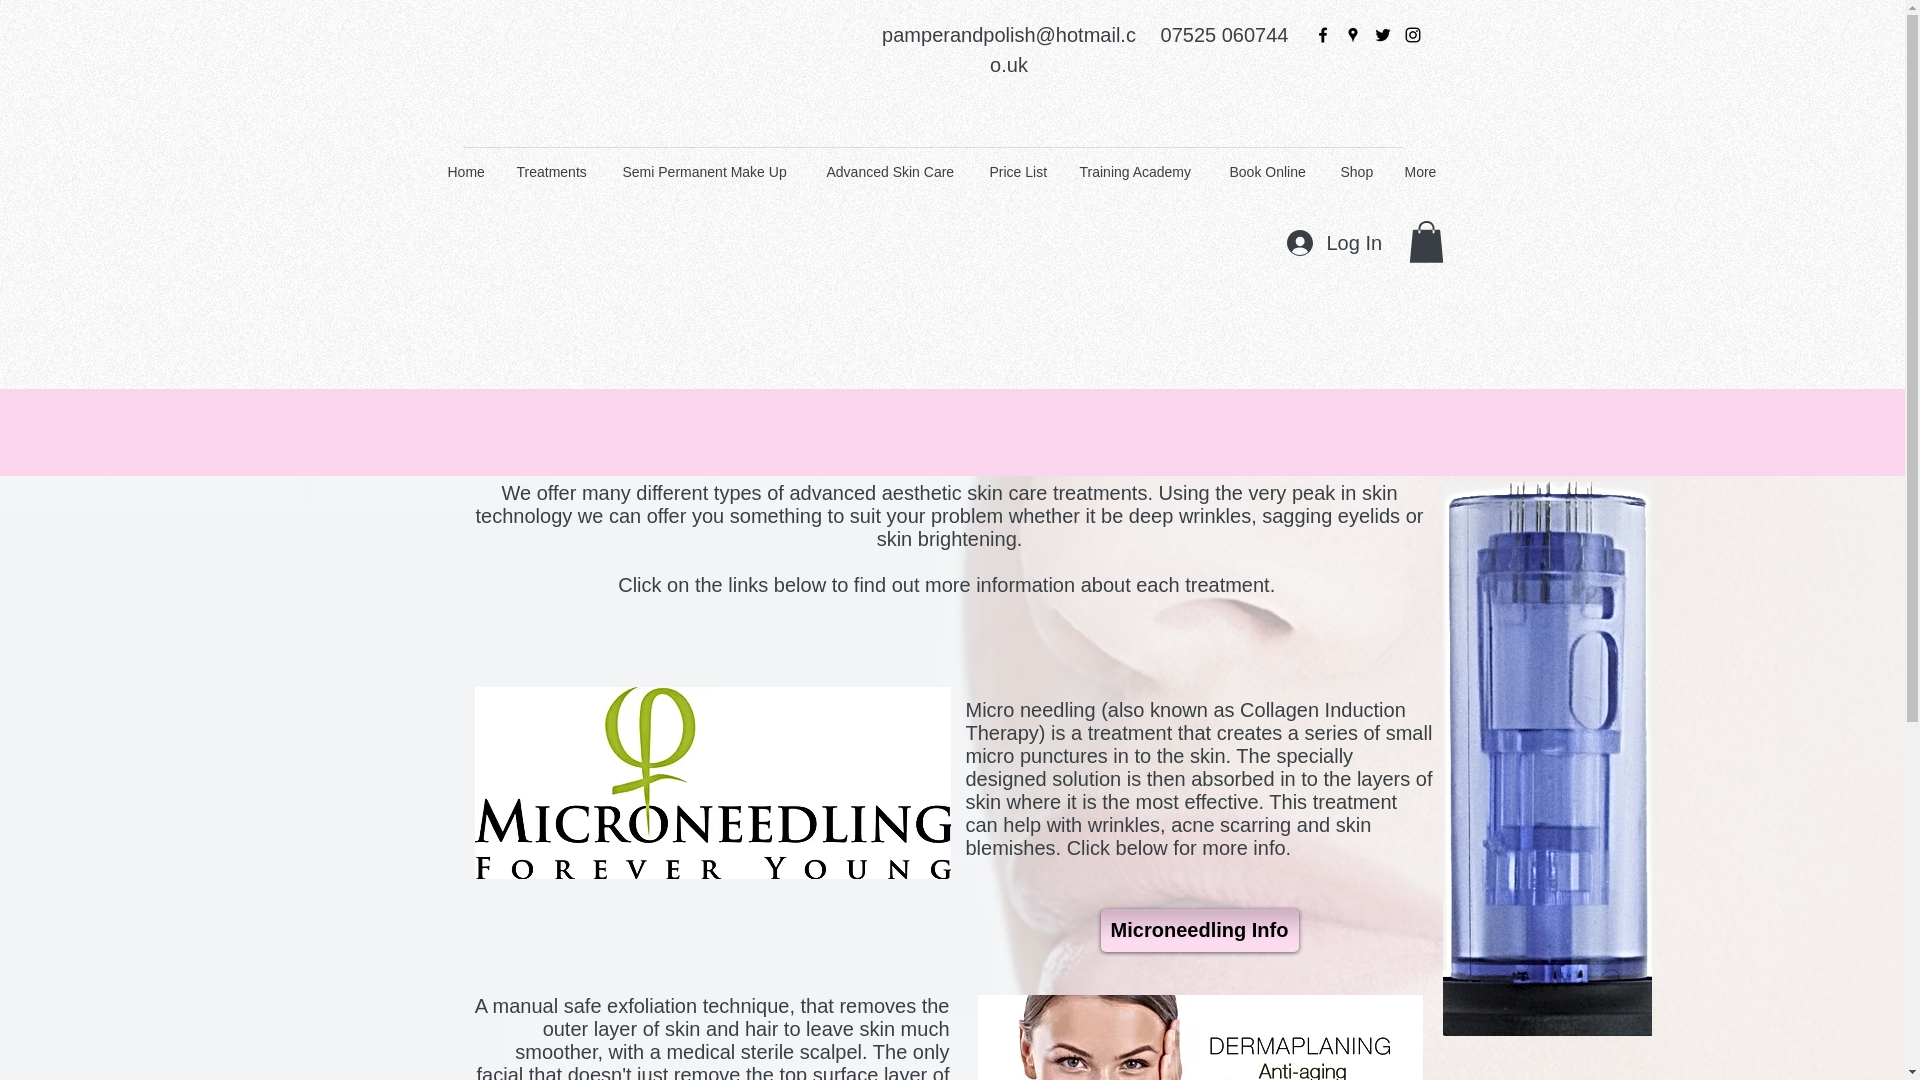 The height and width of the screenshot is (1080, 1920). What do you see at coordinates (466, 172) in the screenshot?
I see `Home` at bounding box center [466, 172].